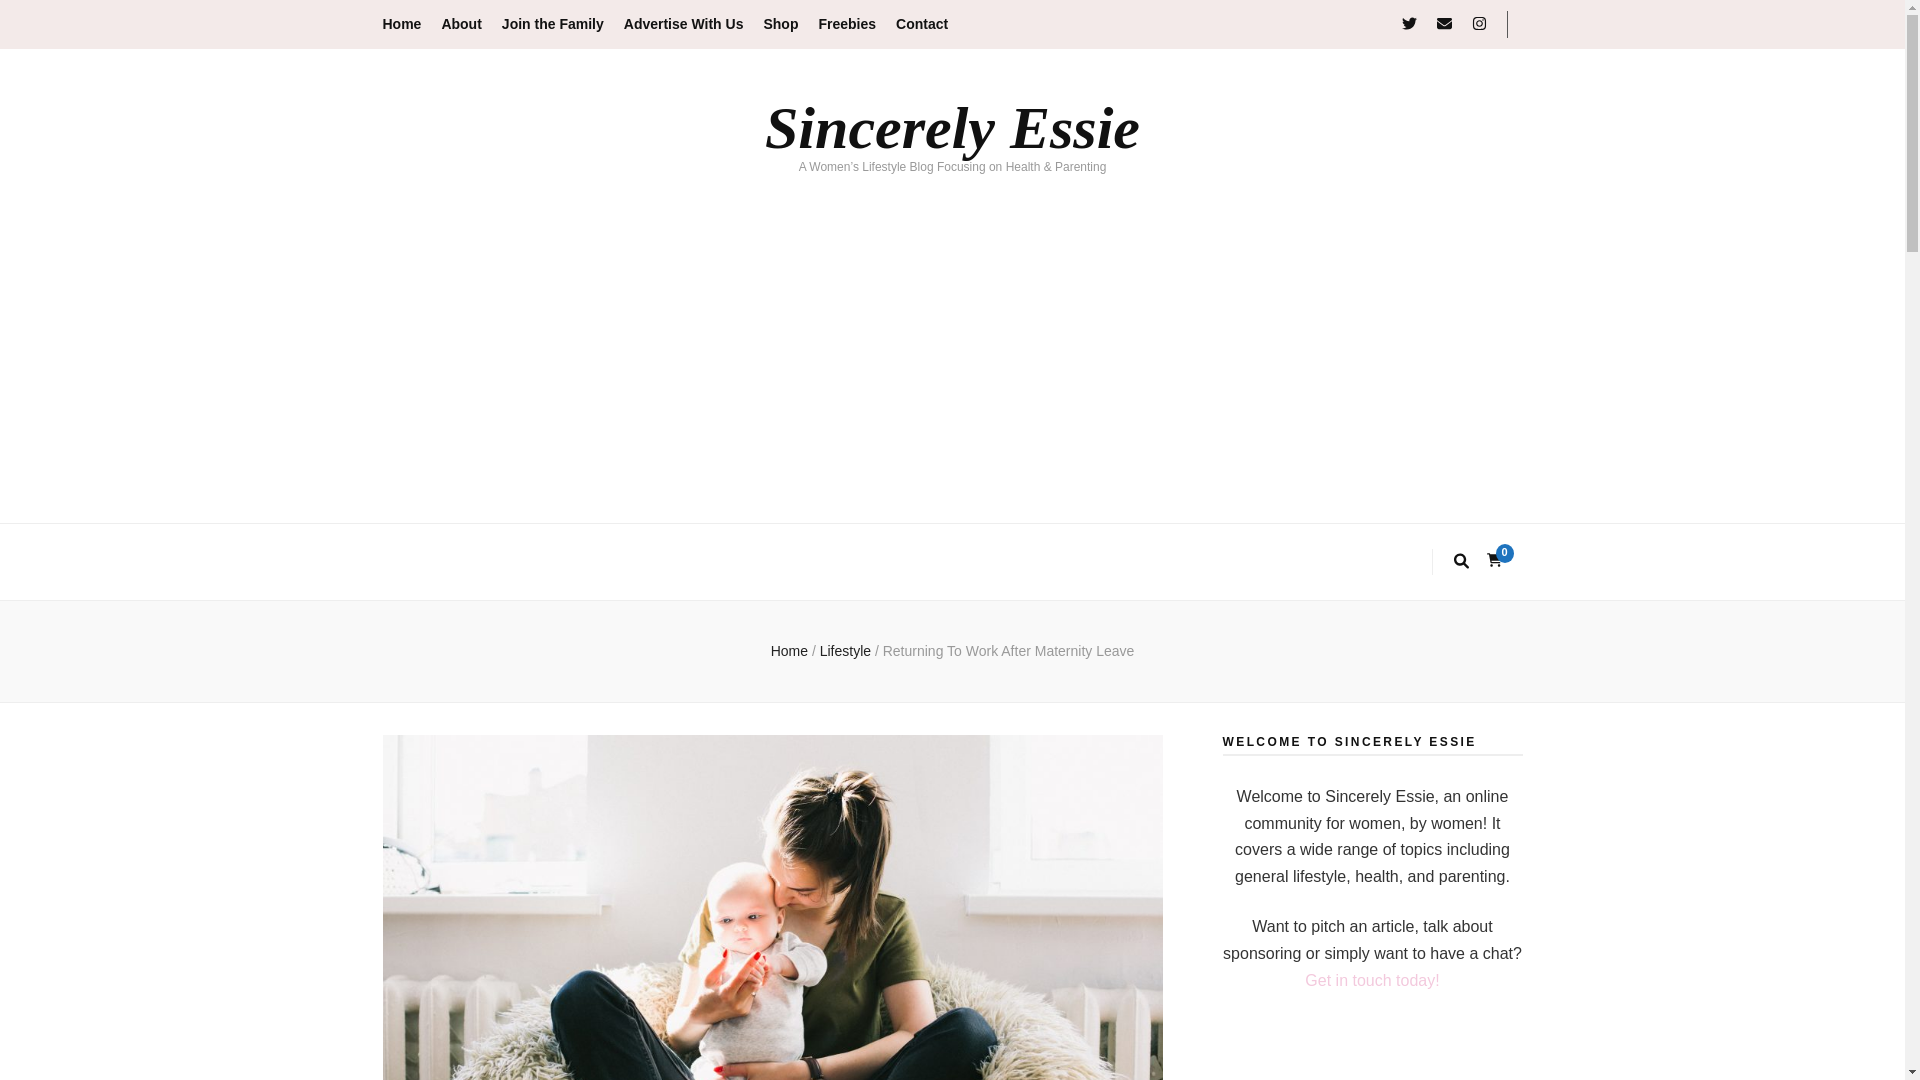  I want to click on Returning To Work After Maternity Leave, so click(1008, 650).